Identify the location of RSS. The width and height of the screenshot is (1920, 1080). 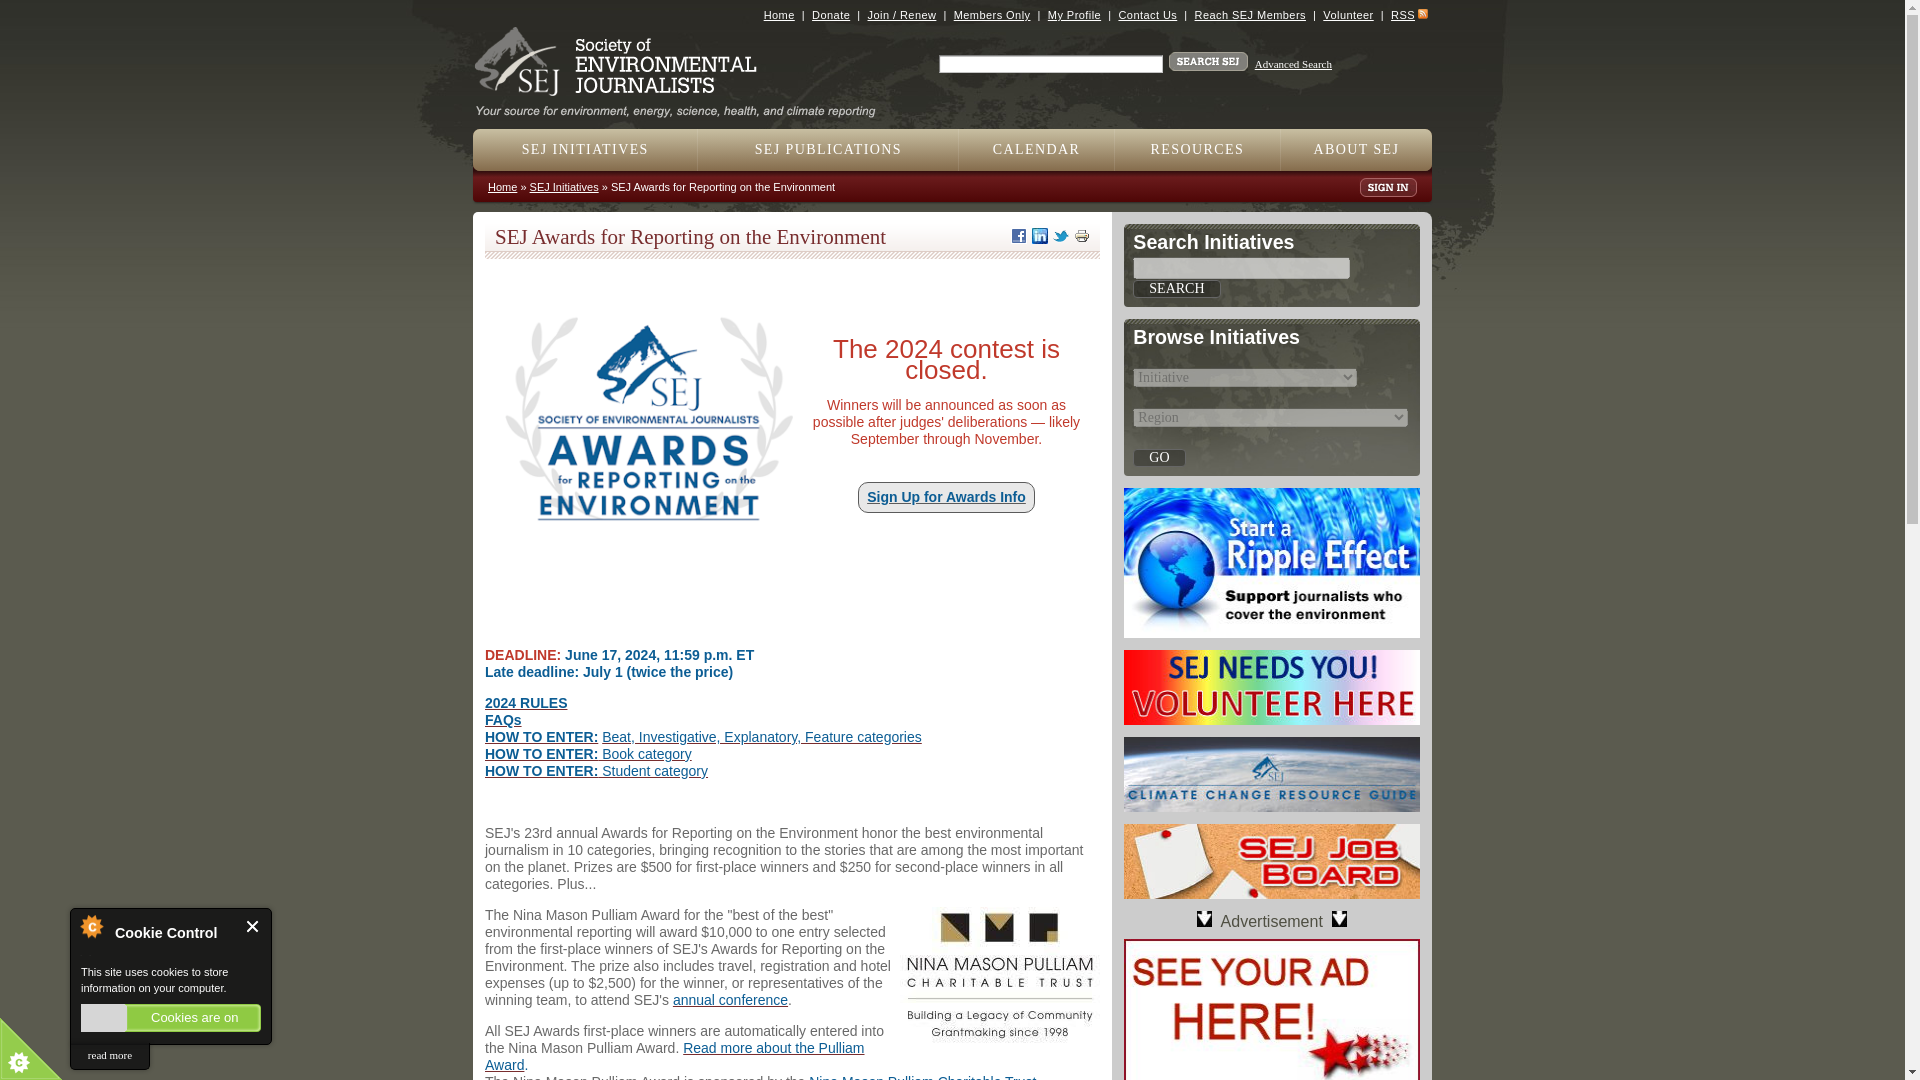
(1402, 14).